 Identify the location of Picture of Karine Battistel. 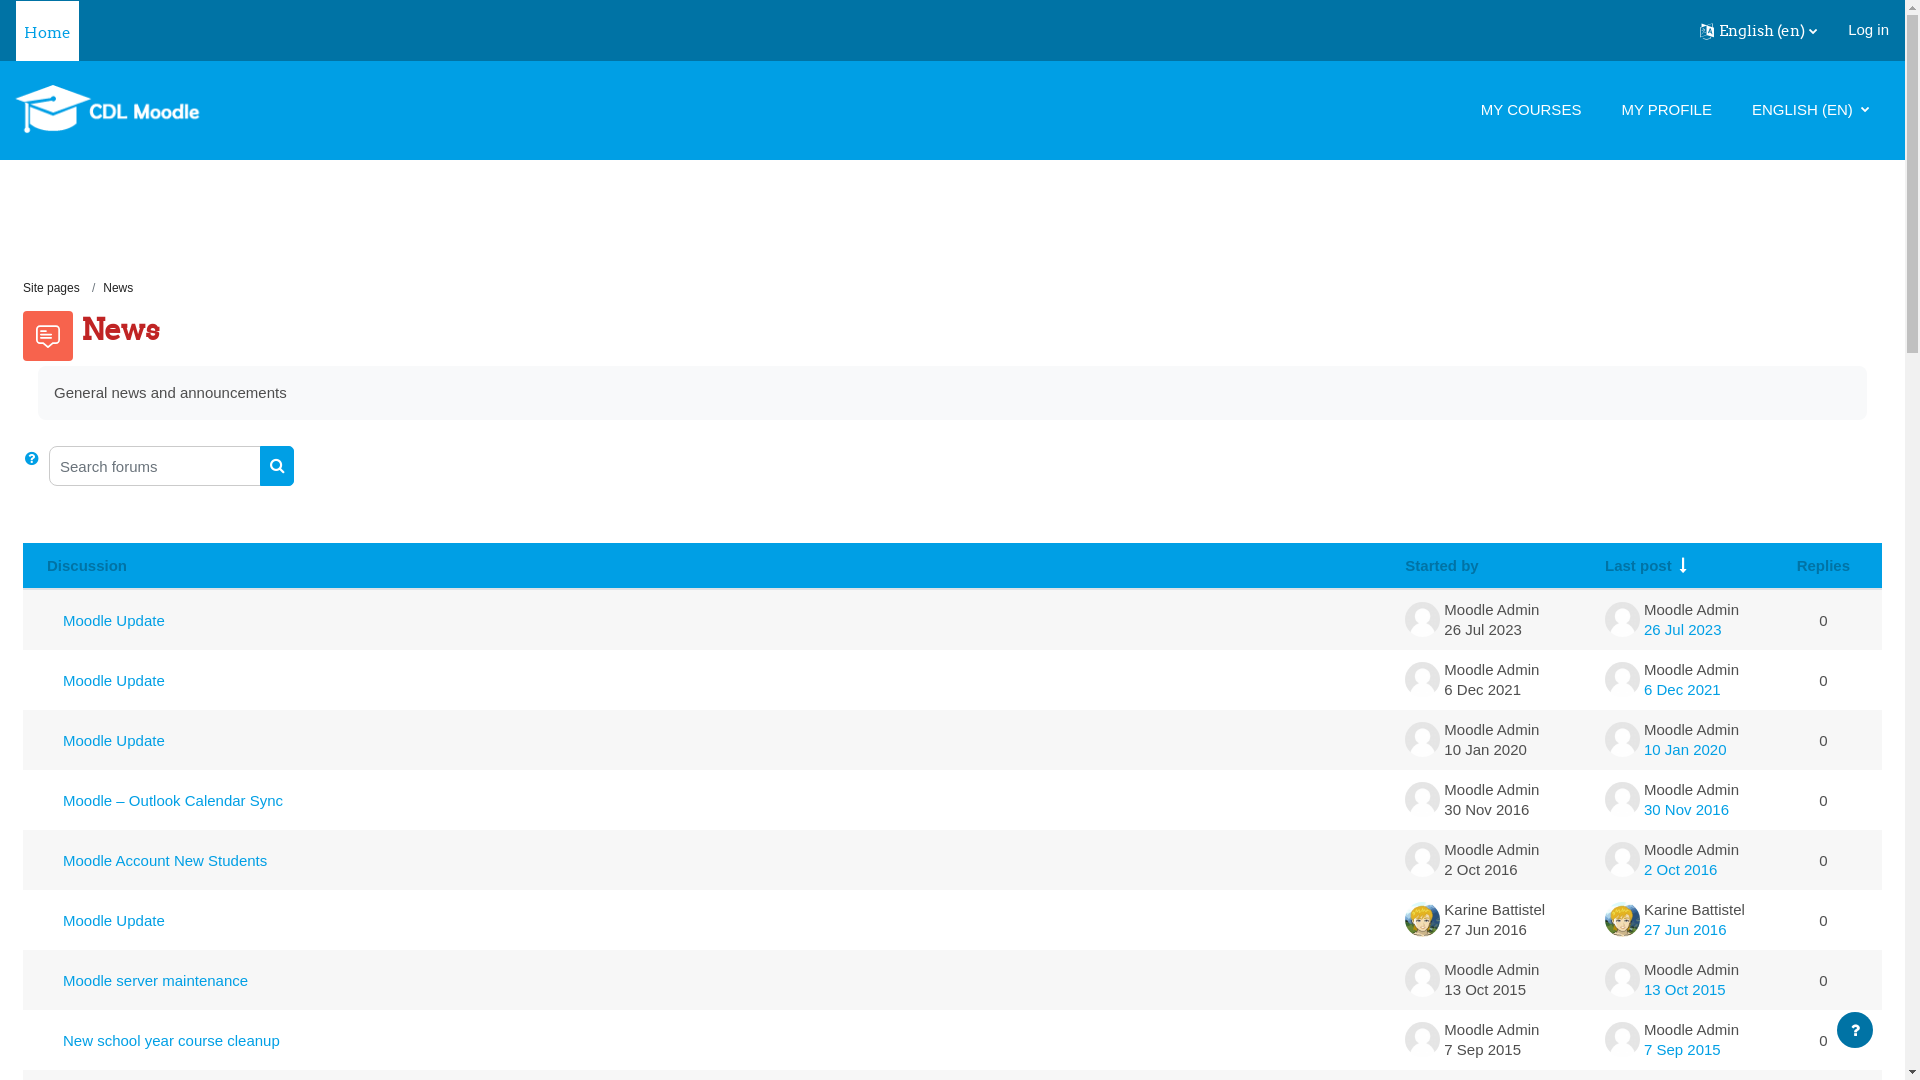
(1422, 920).